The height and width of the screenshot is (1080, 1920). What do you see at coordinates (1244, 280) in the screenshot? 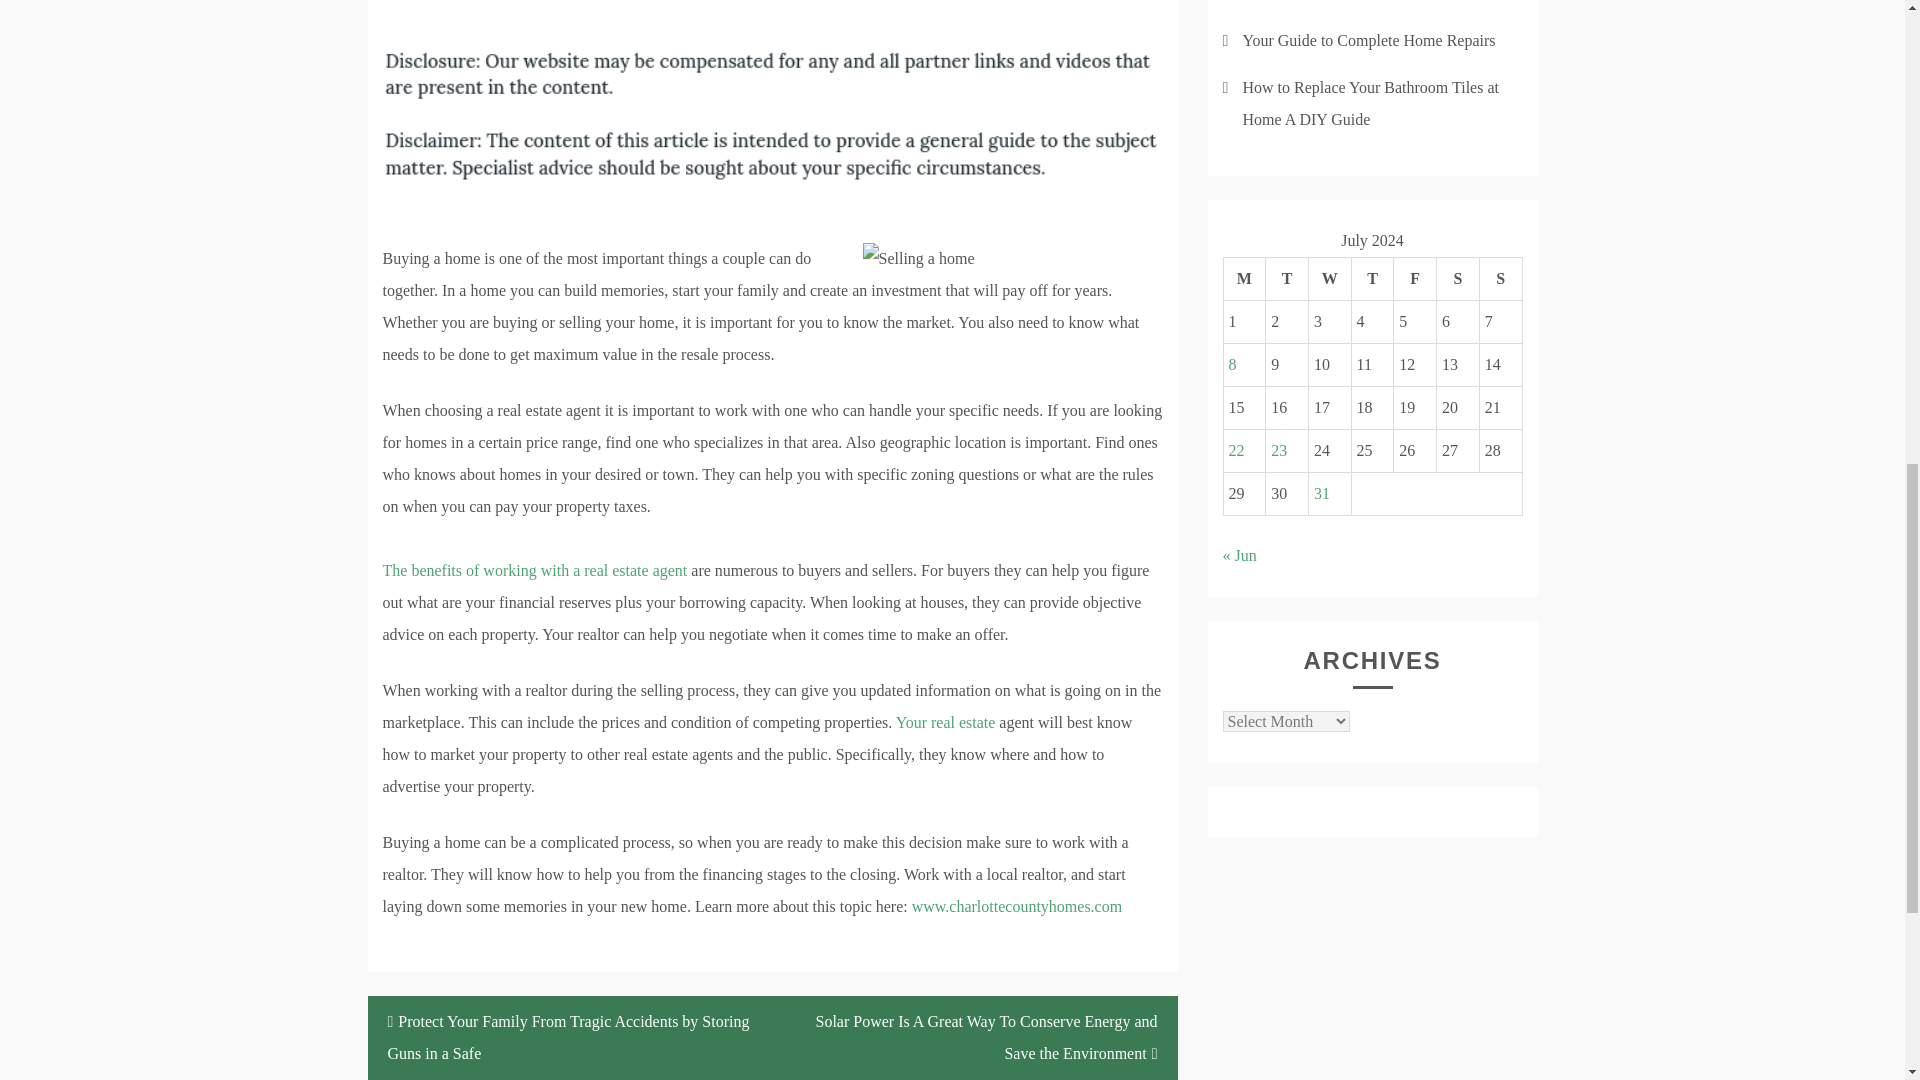
I see `Monday` at bounding box center [1244, 280].